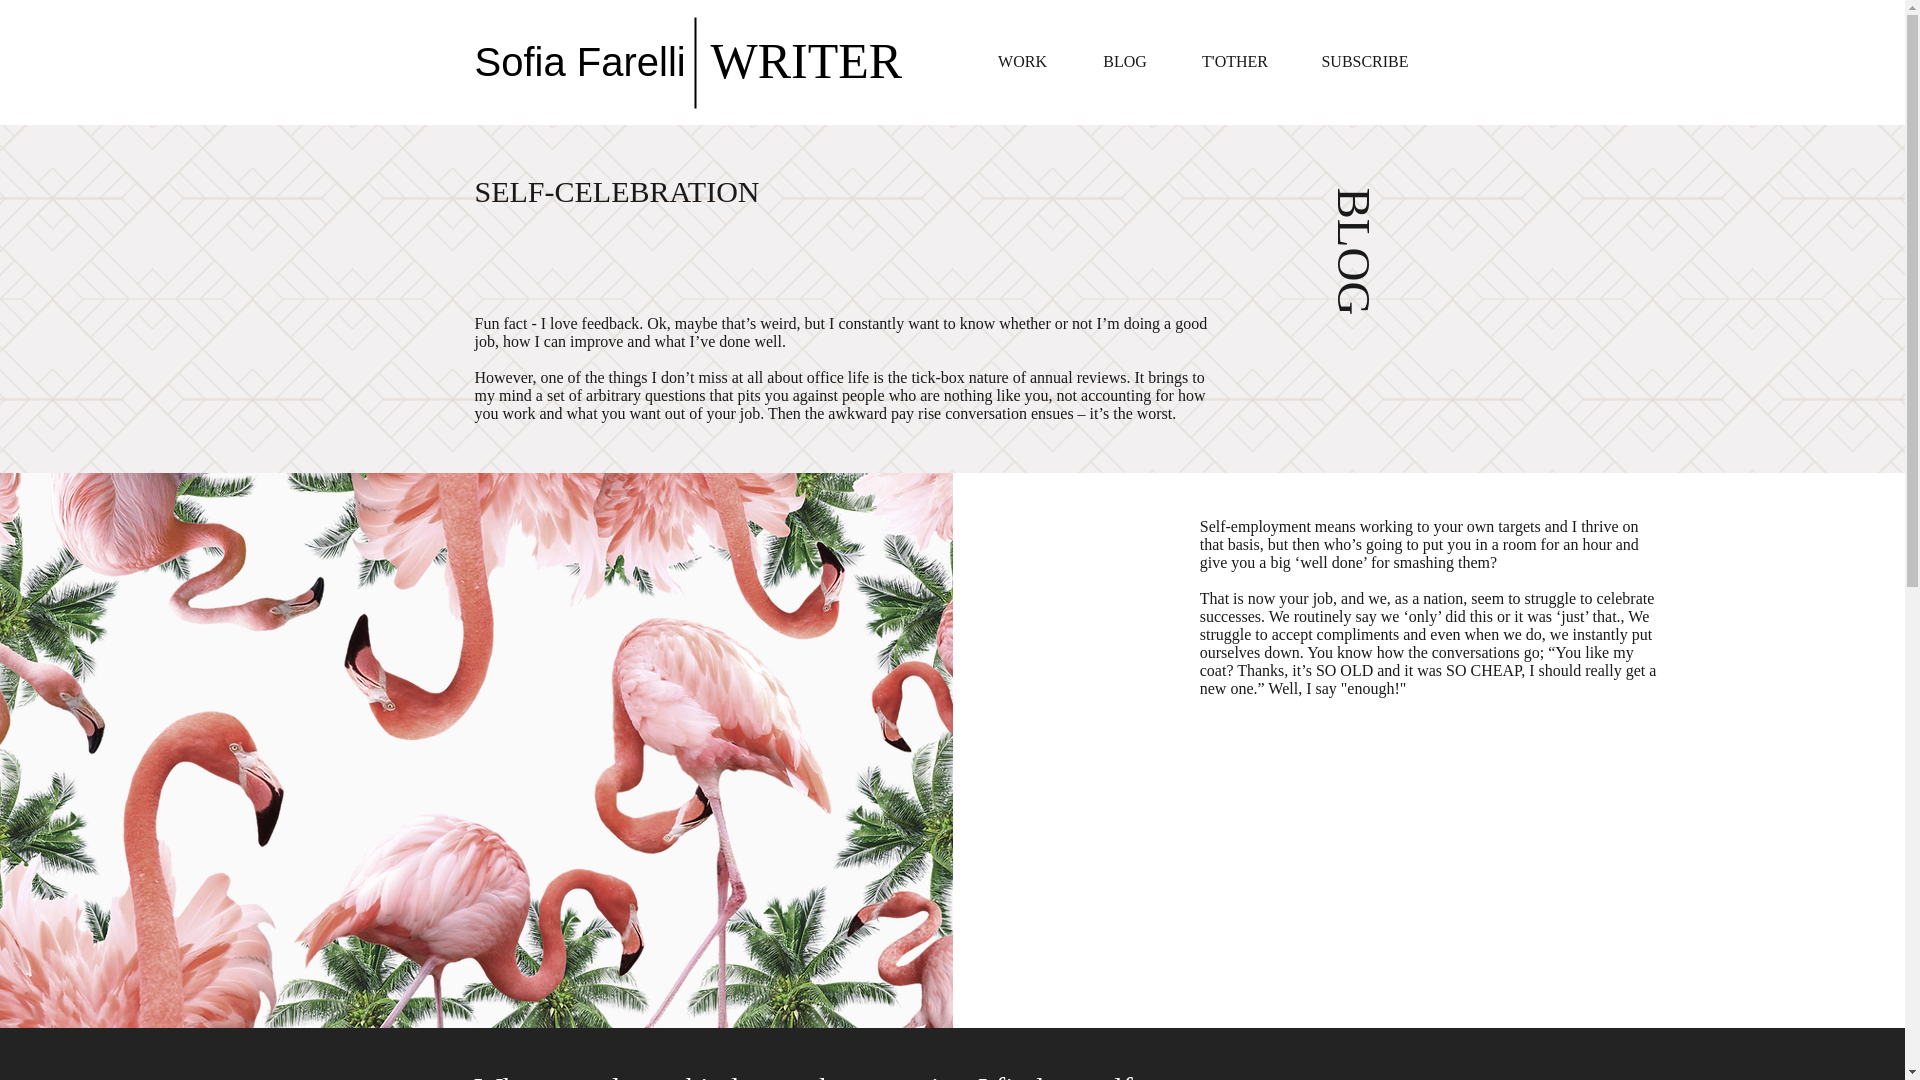  What do you see at coordinates (1234, 62) in the screenshot?
I see `T'OTHER` at bounding box center [1234, 62].